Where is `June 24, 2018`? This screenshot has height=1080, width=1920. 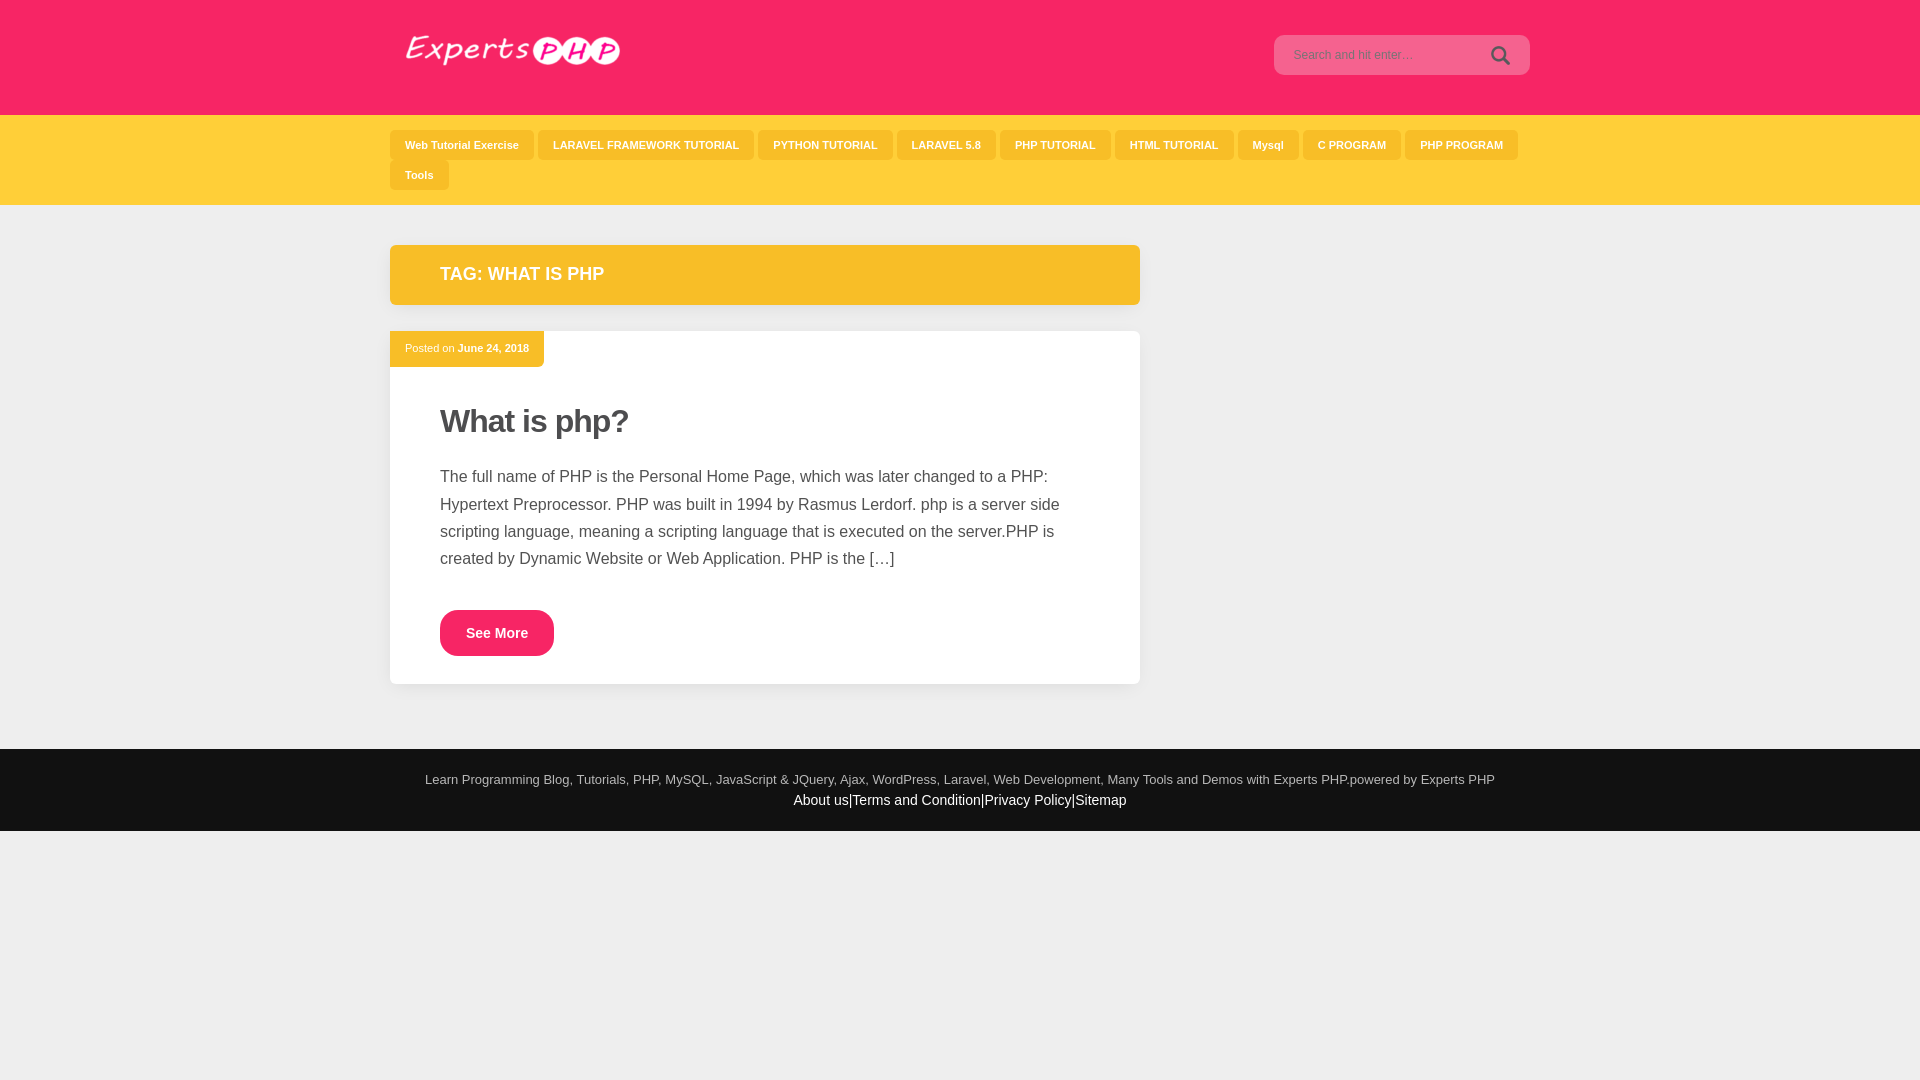 June 24, 2018 is located at coordinates (494, 348).